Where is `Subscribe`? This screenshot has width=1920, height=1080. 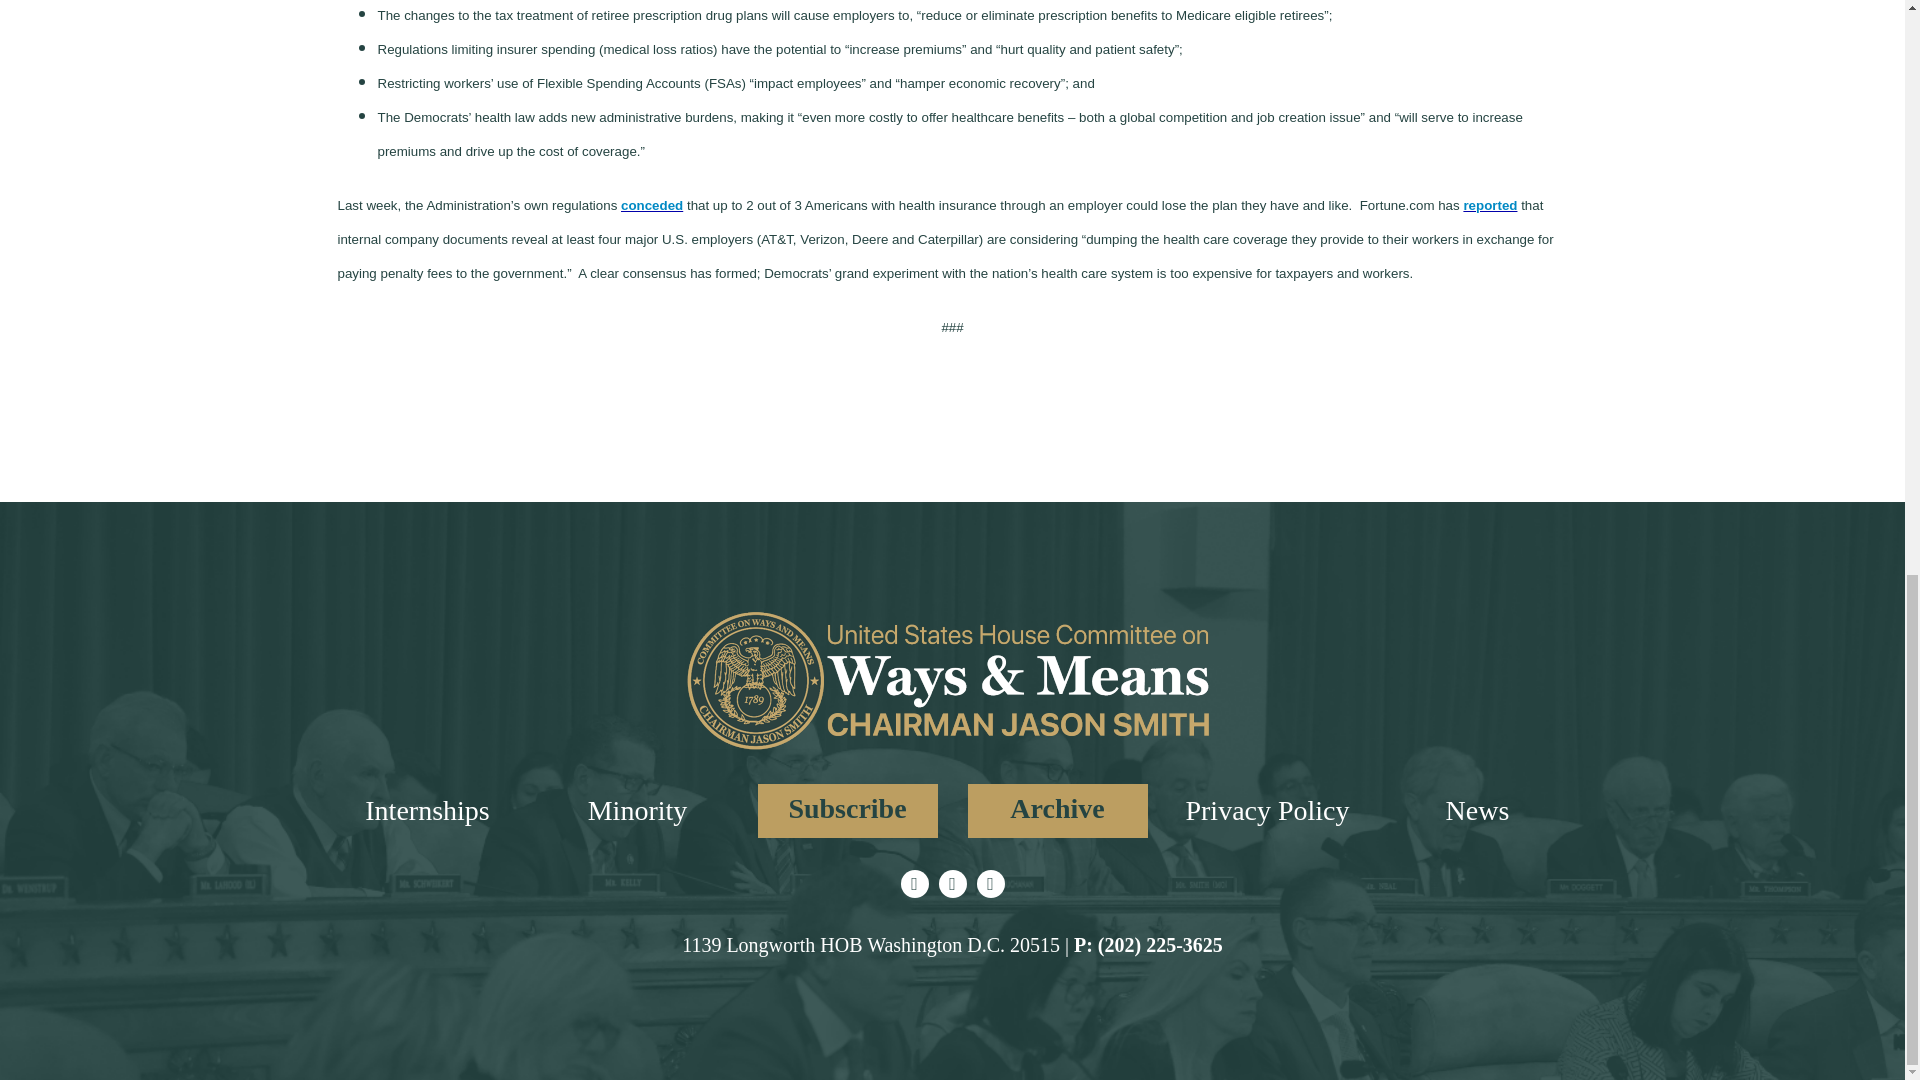 Subscribe is located at coordinates (848, 811).